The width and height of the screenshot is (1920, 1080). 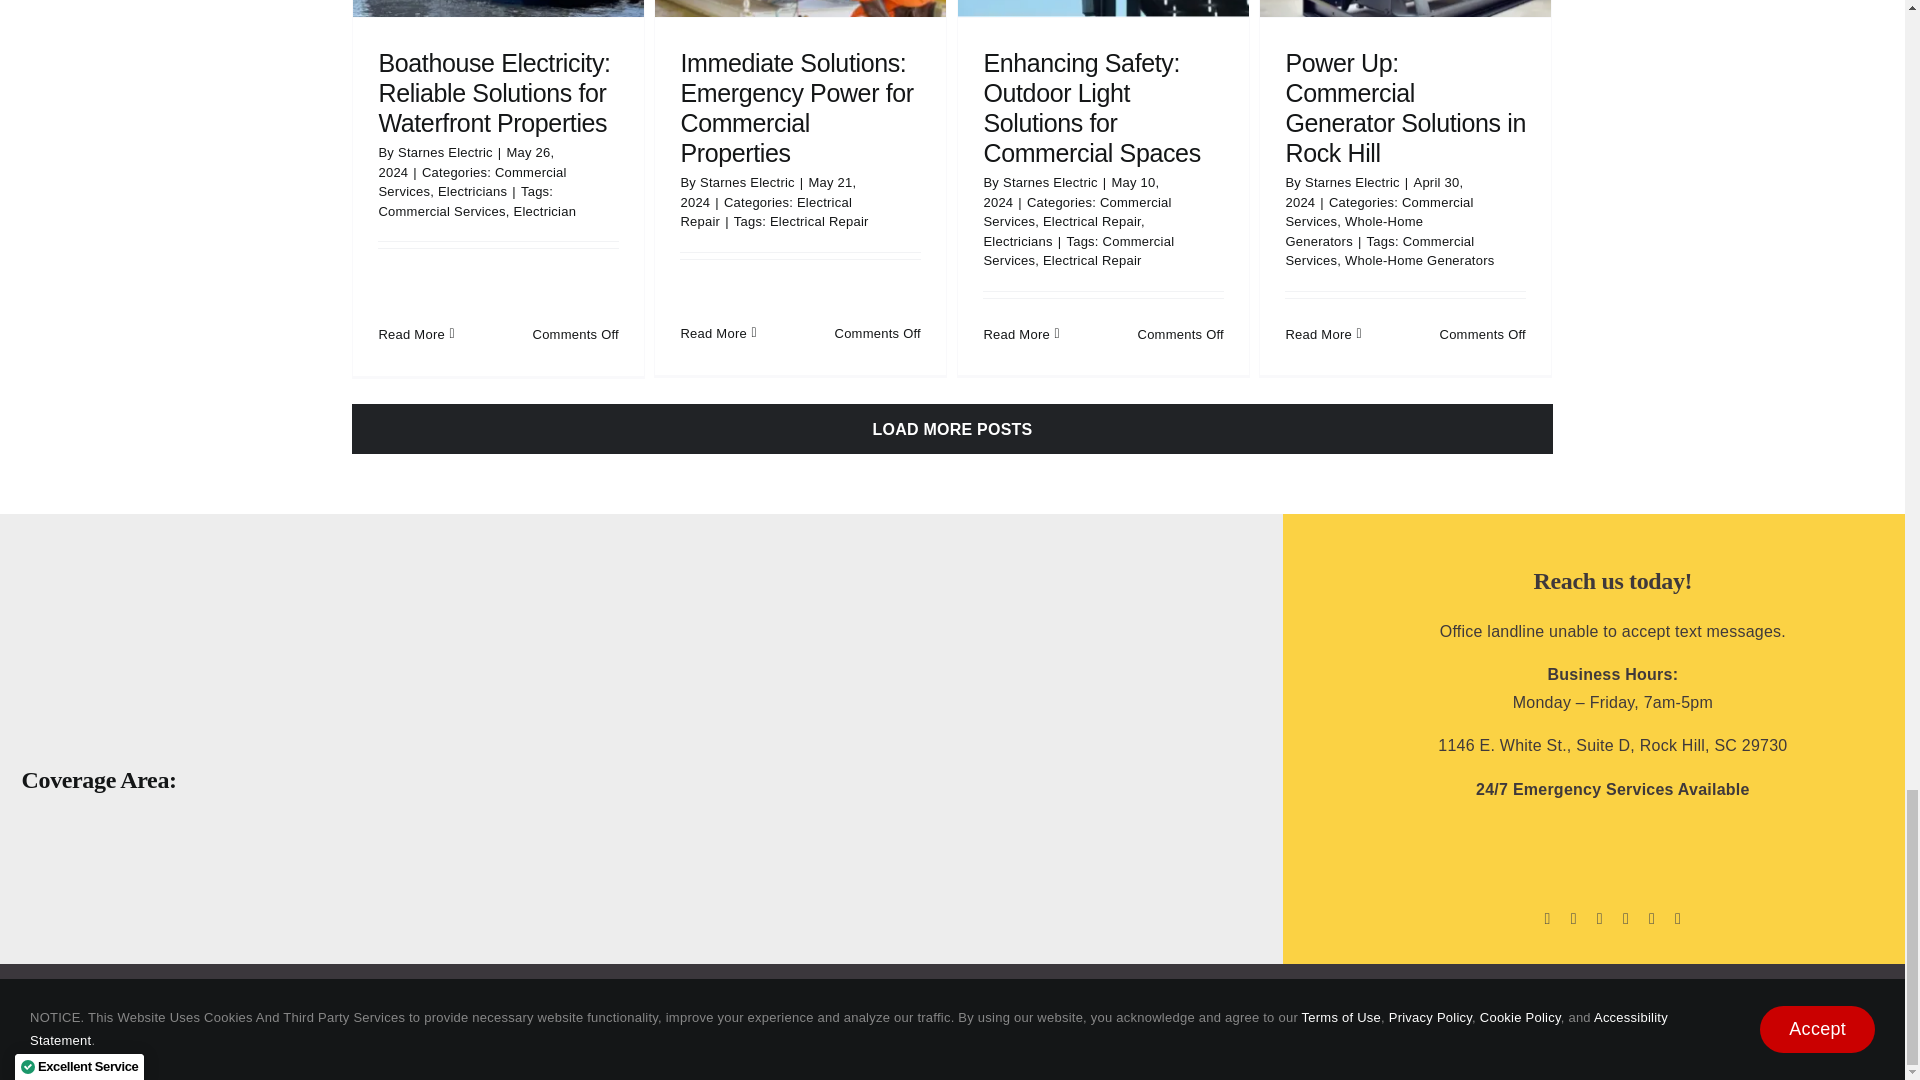 I want to click on Posts by Starnes Electric, so click(x=445, y=152).